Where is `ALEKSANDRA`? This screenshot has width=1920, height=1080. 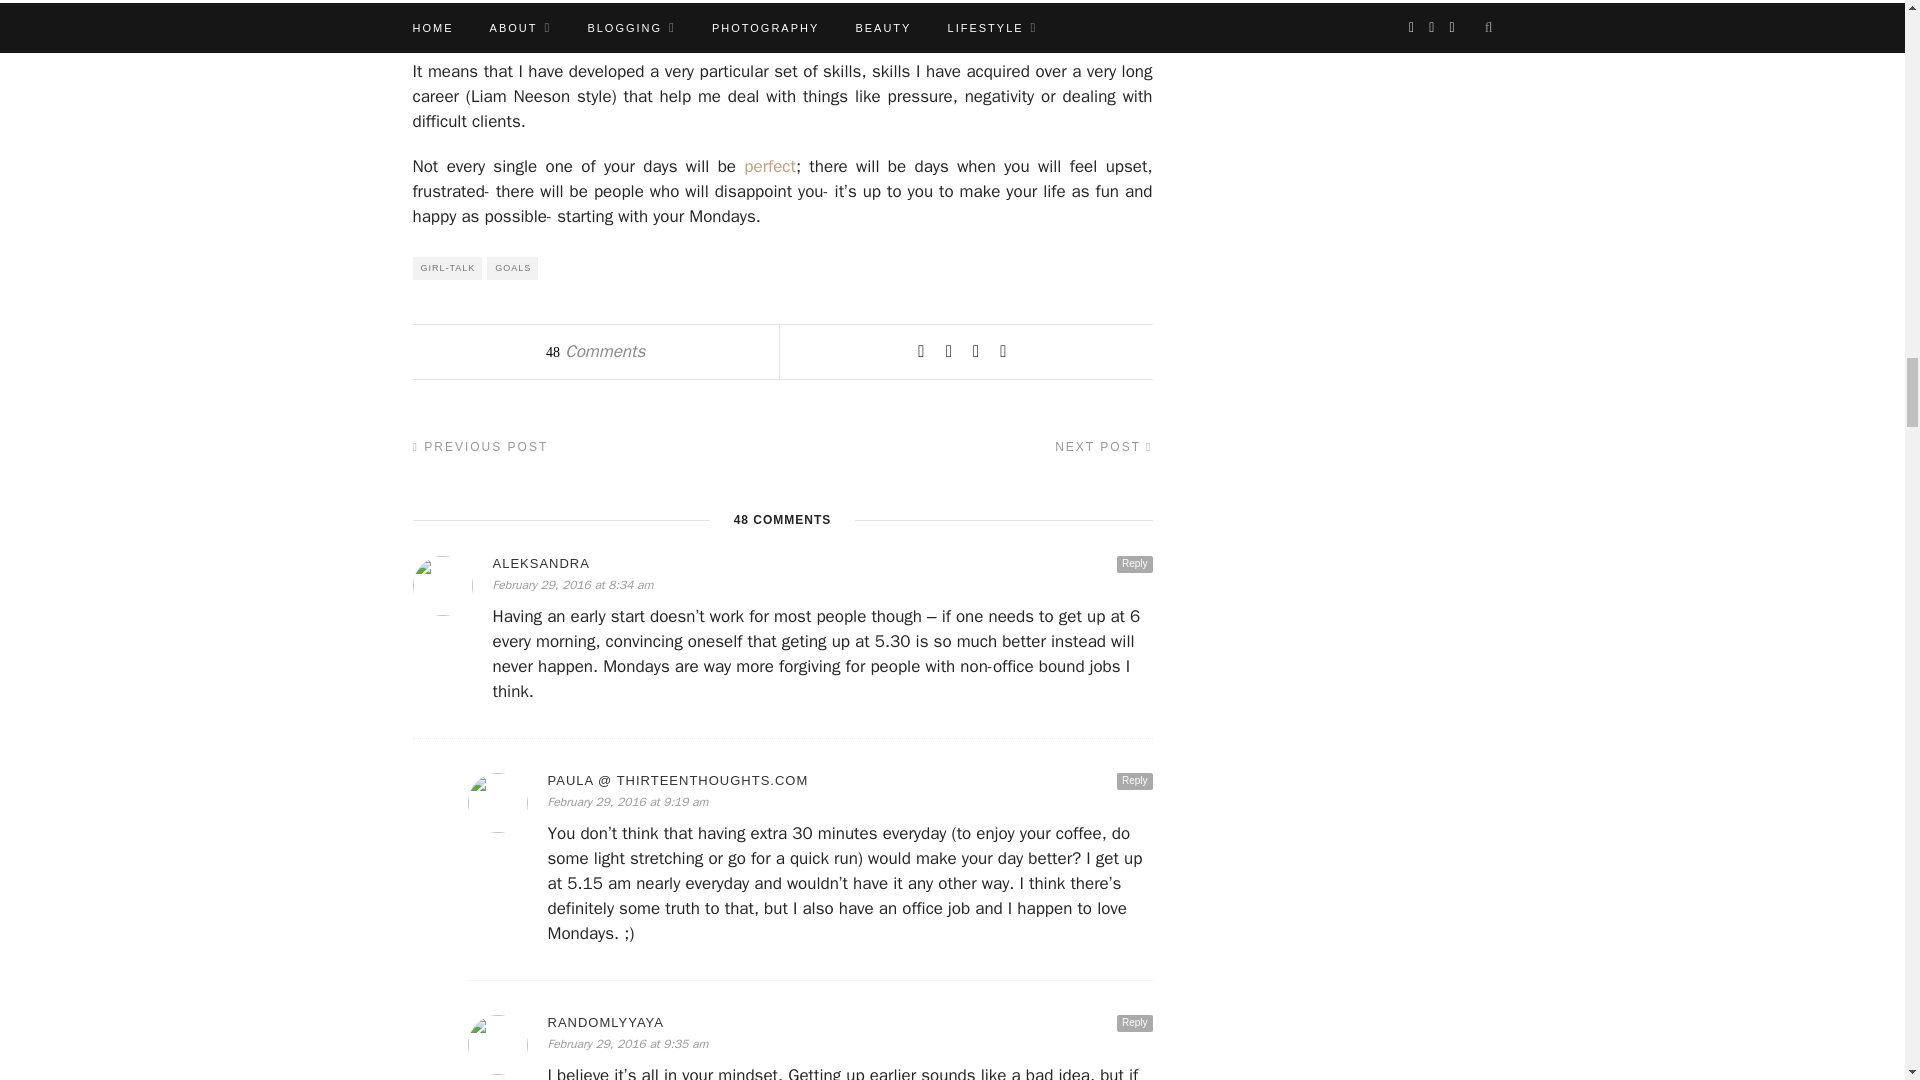
ALEKSANDRA is located at coordinates (822, 564).